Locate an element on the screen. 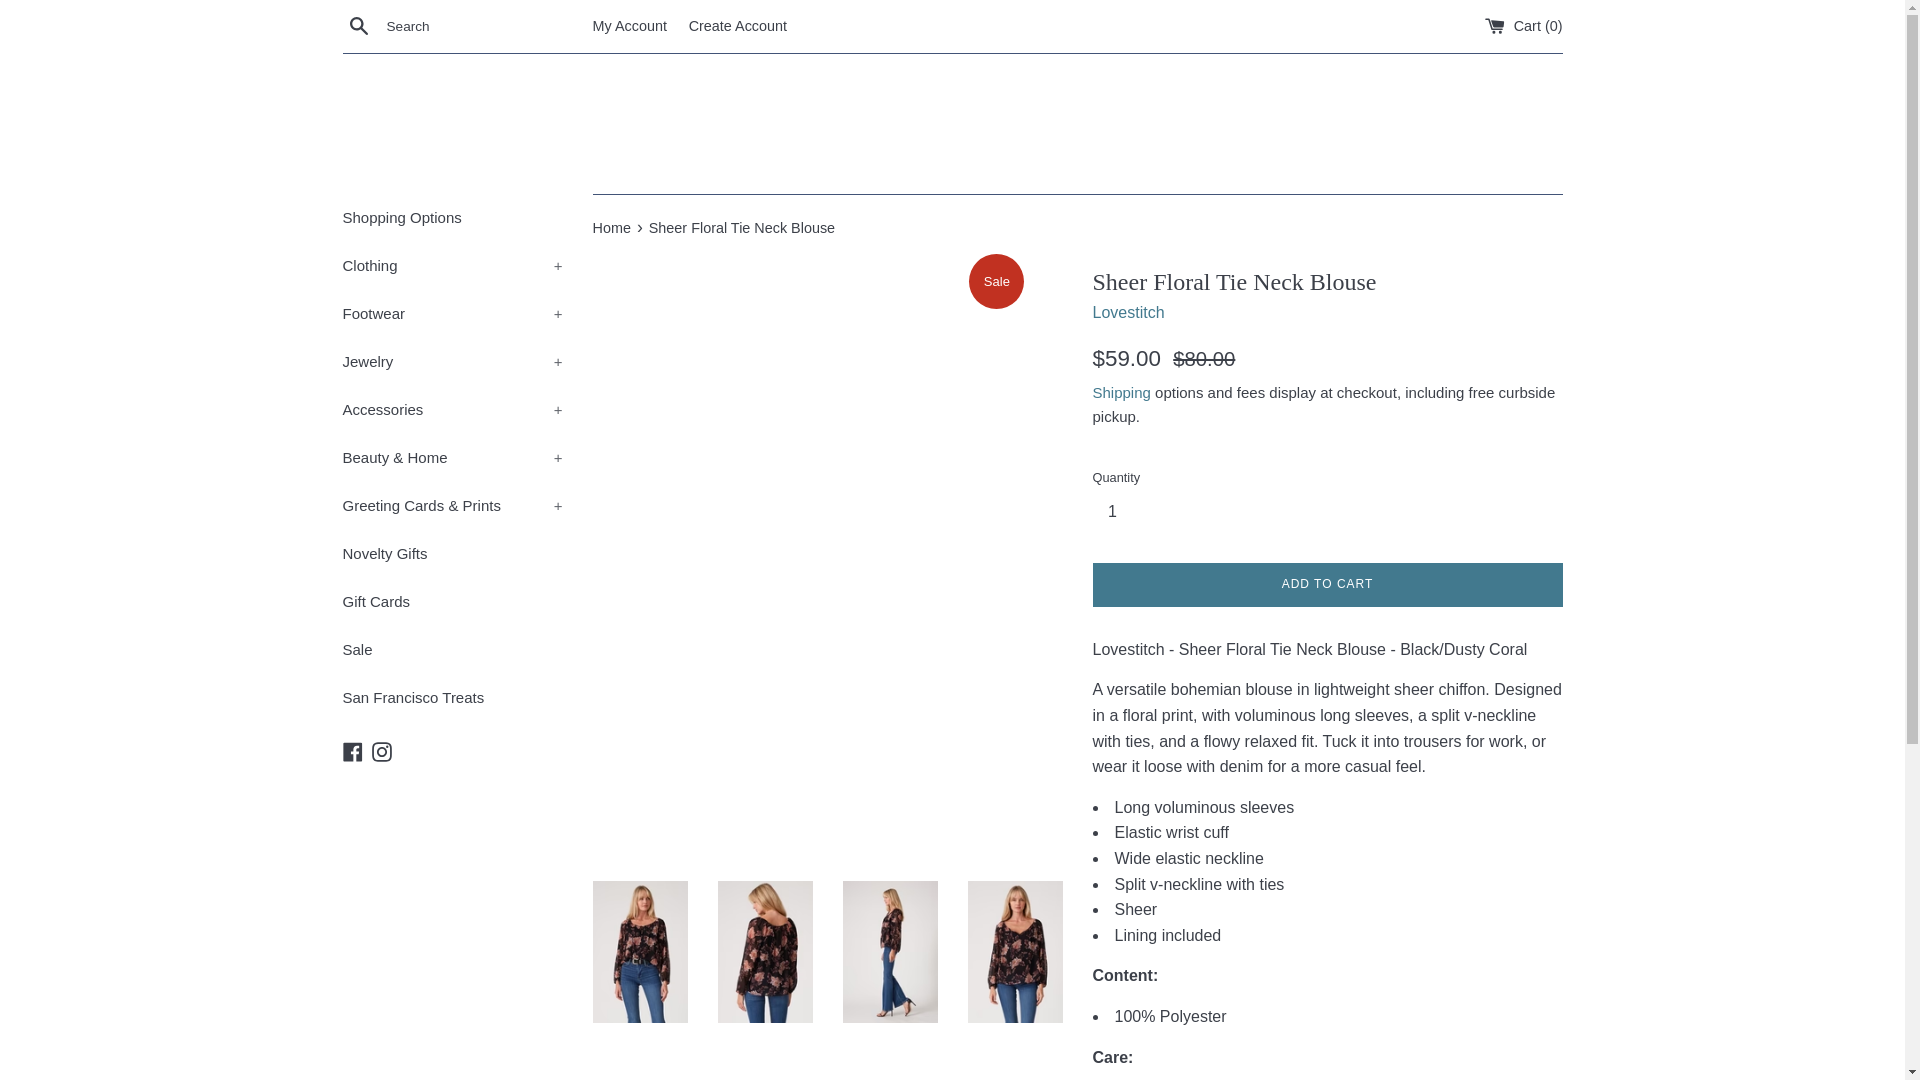 This screenshot has width=1920, height=1080. Shopping Options is located at coordinates (452, 218).